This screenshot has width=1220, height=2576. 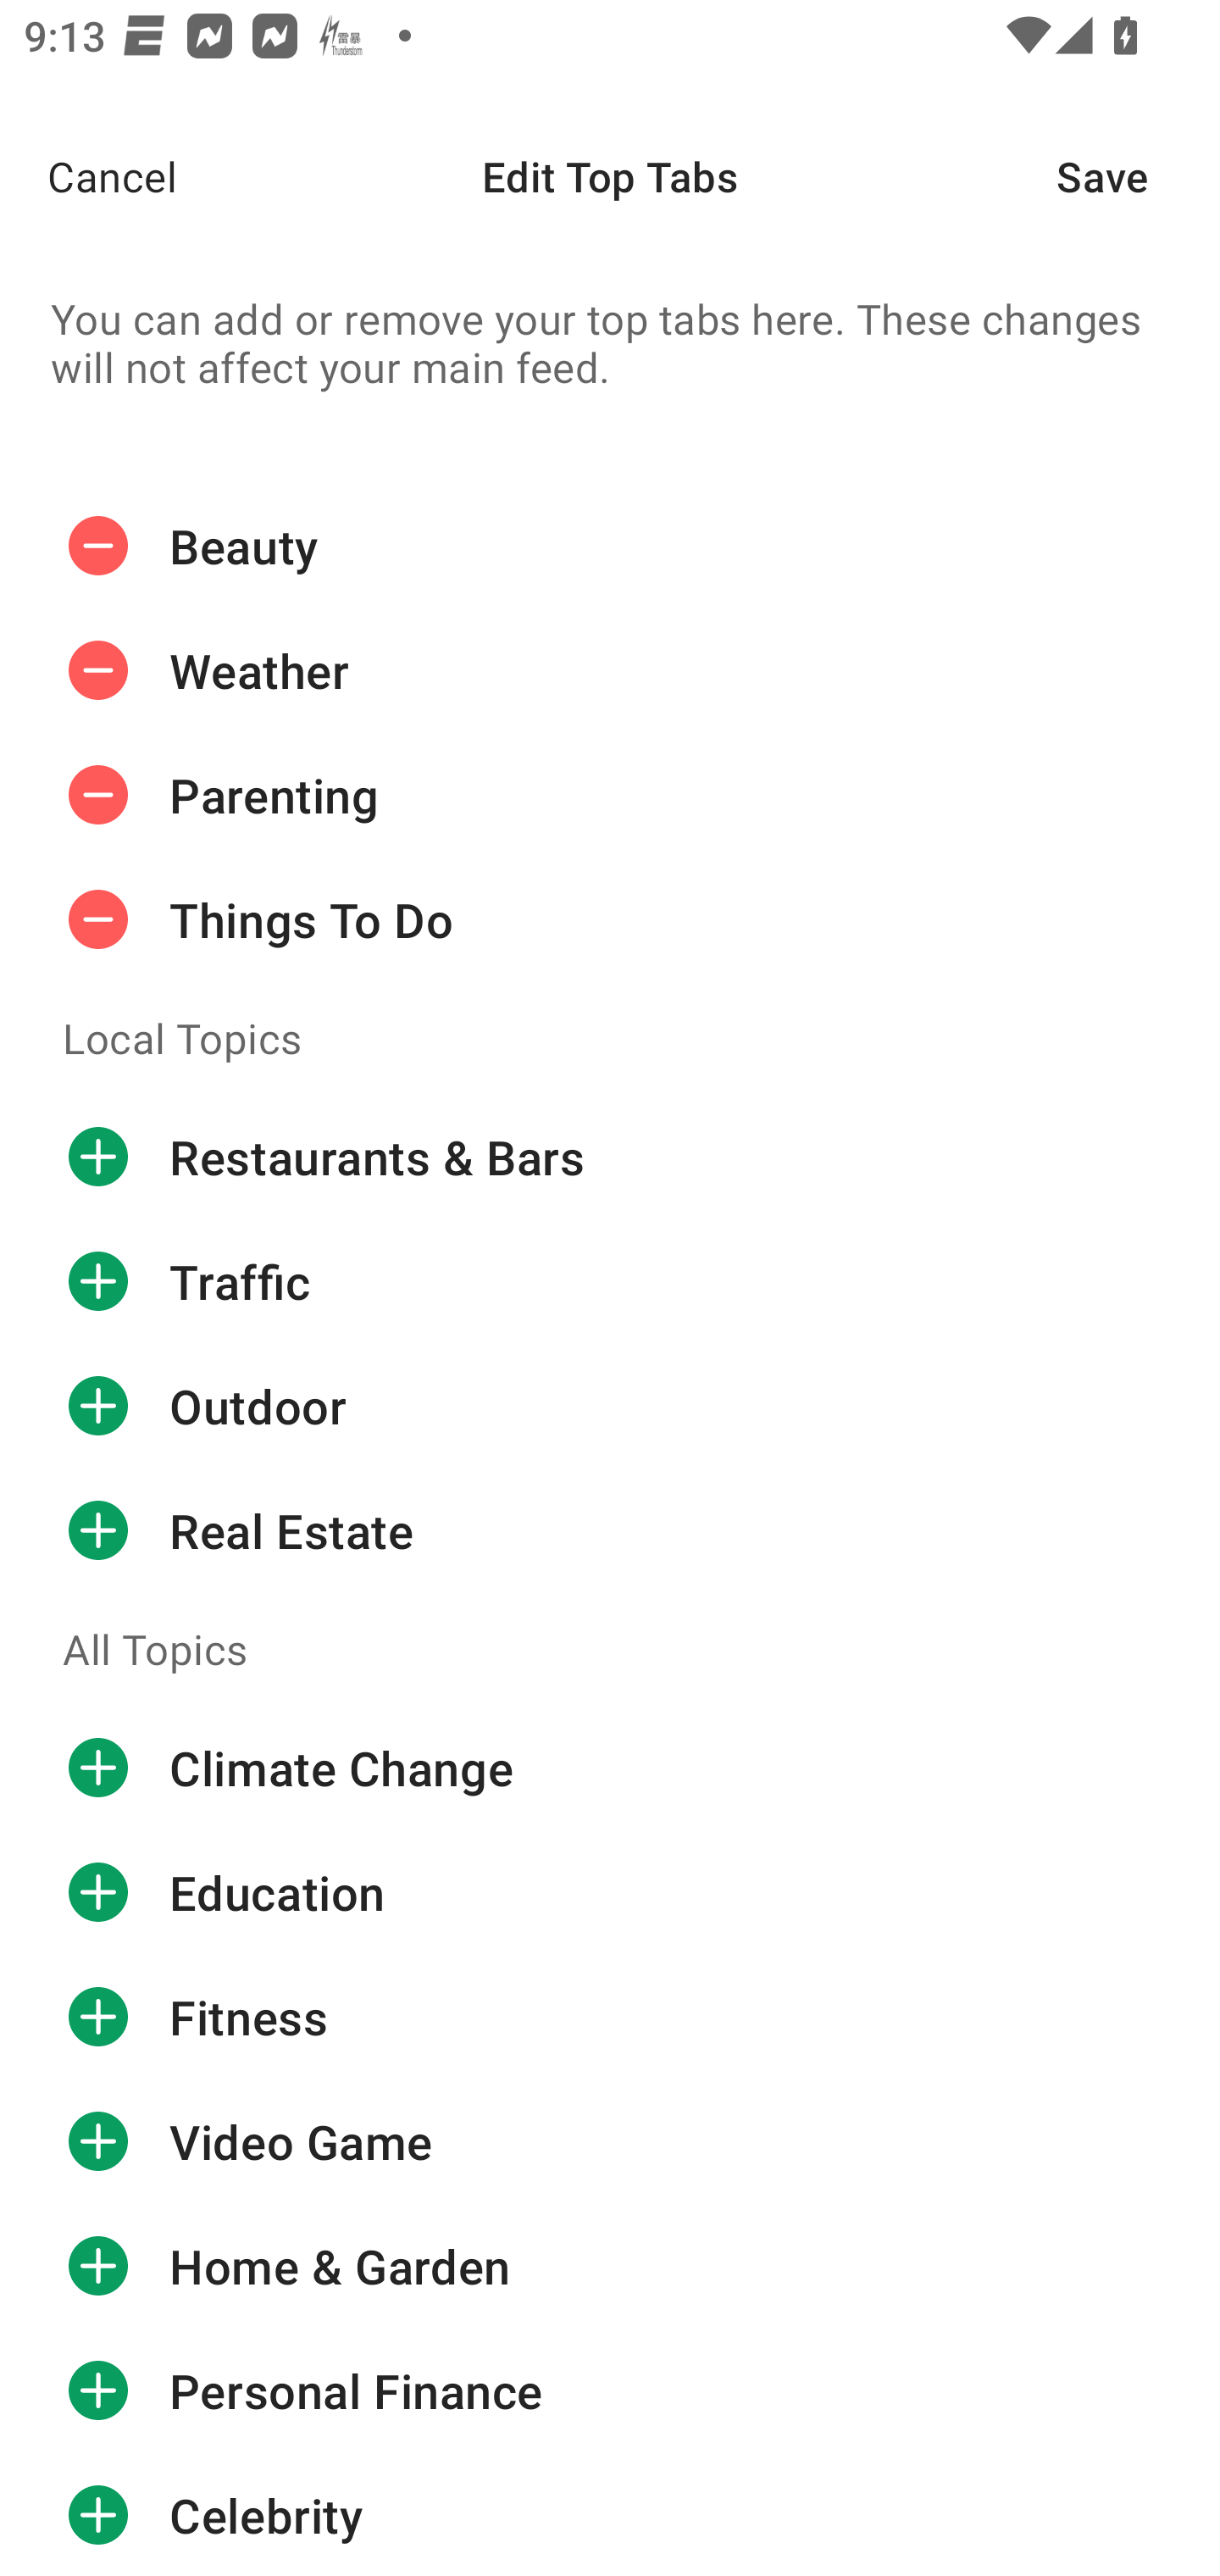 I want to click on Fitness, so click(x=610, y=2017).